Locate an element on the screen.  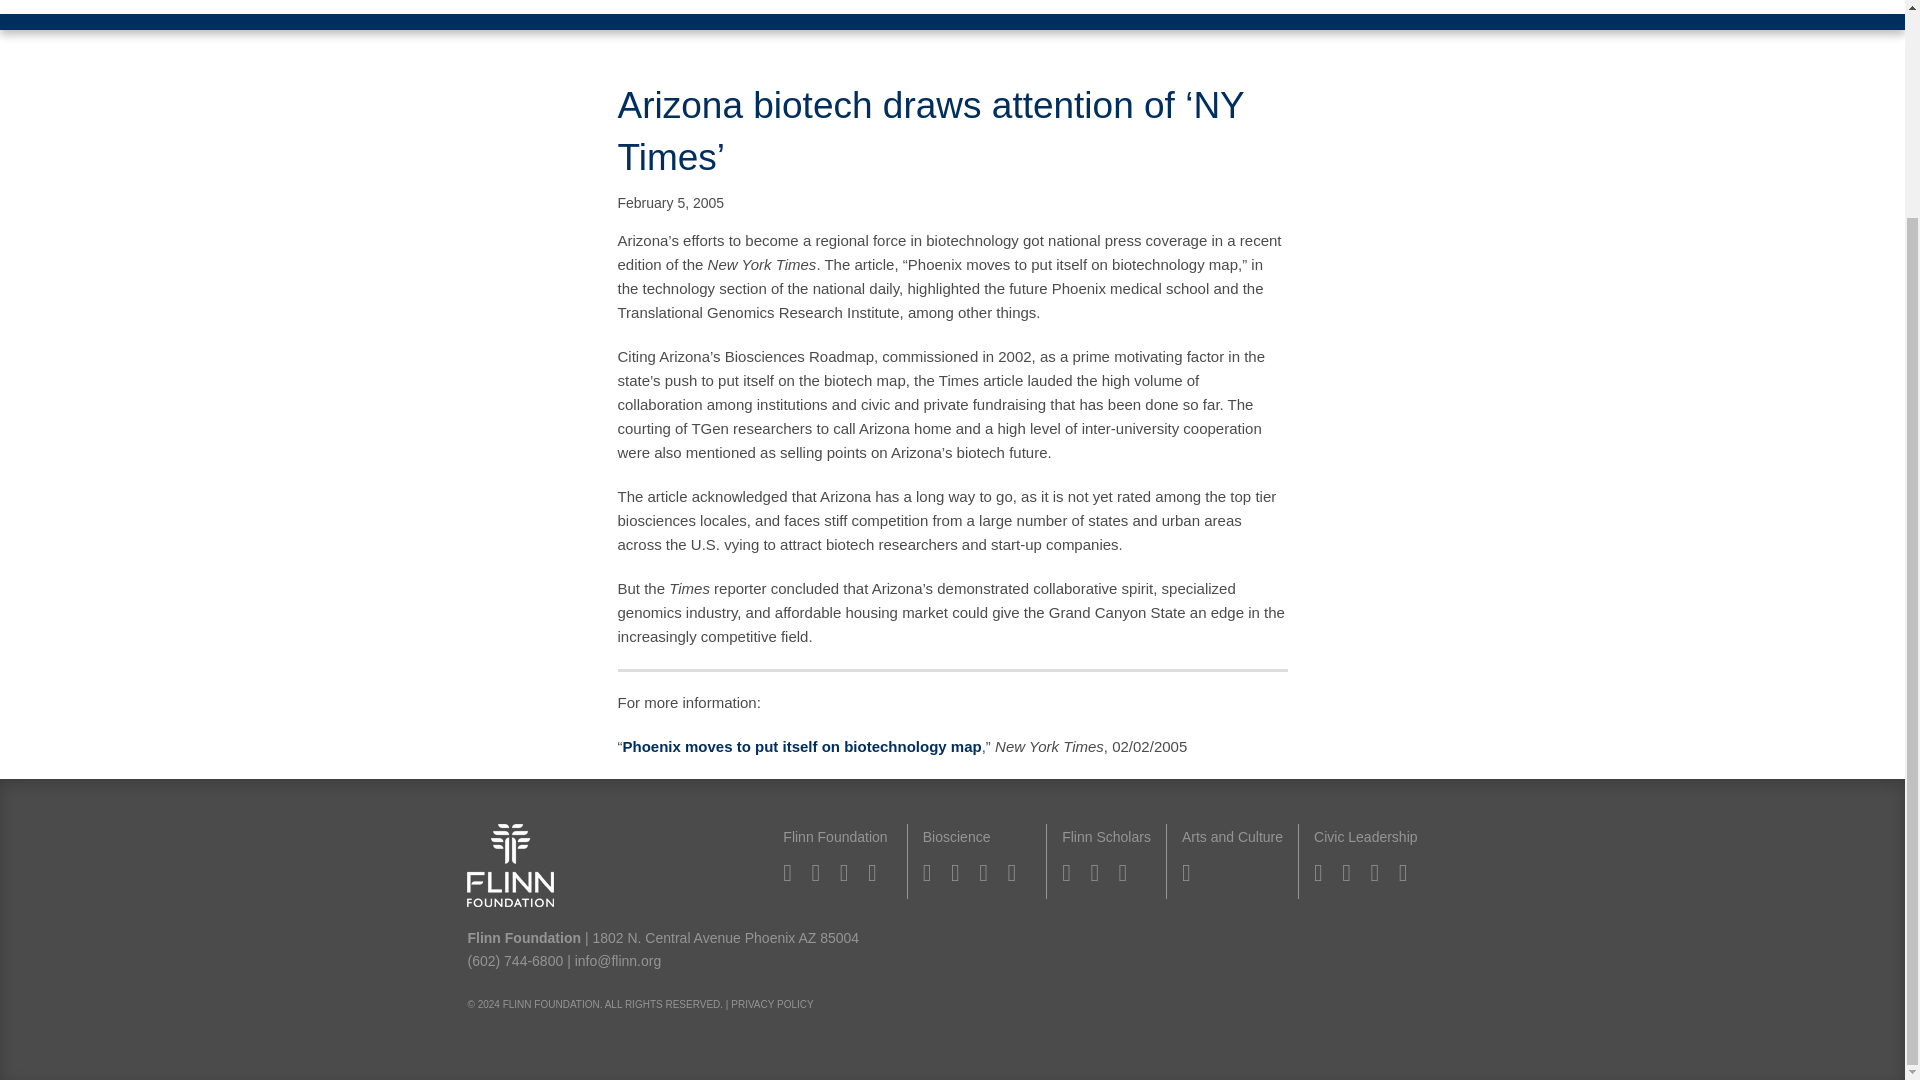
Opens in new tab is located at coordinates (802, 746).